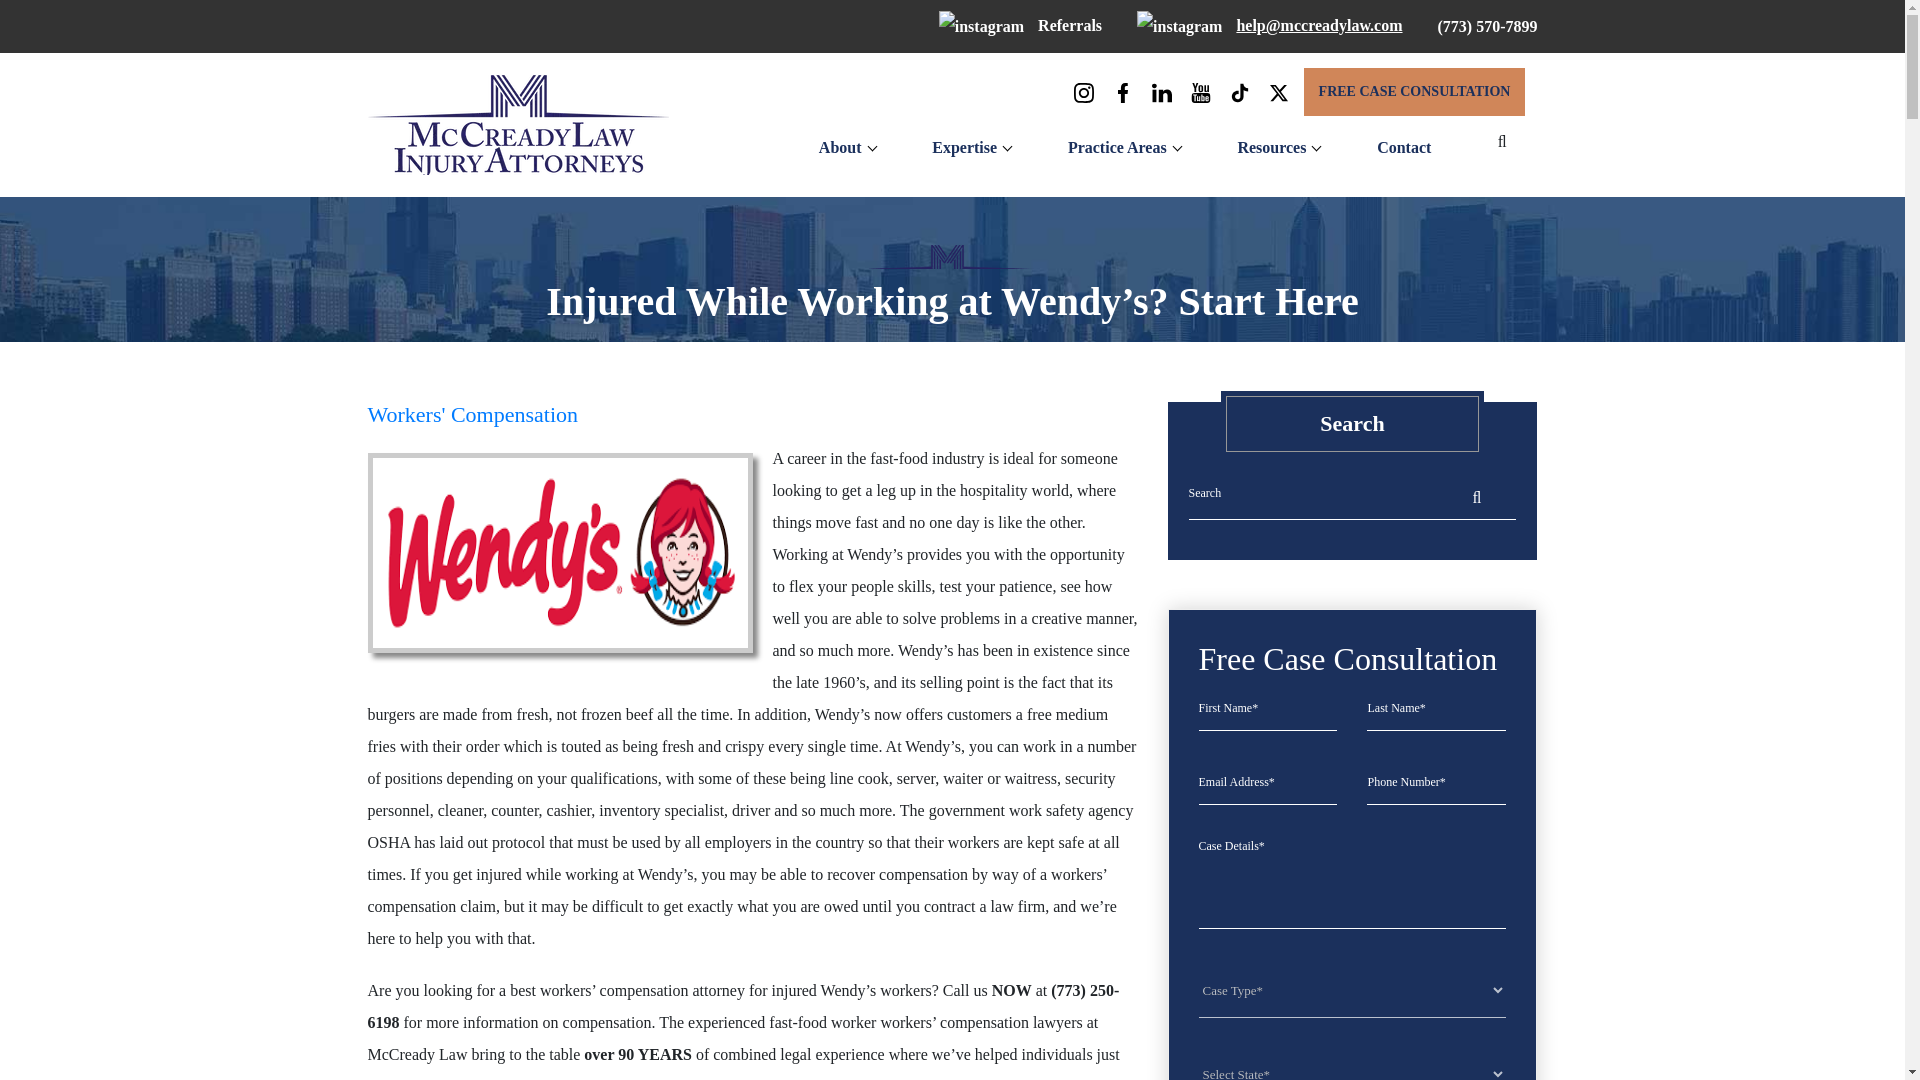  Describe the element at coordinates (1117, 148) in the screenshot. I see `Legal Services Offered` at that location.